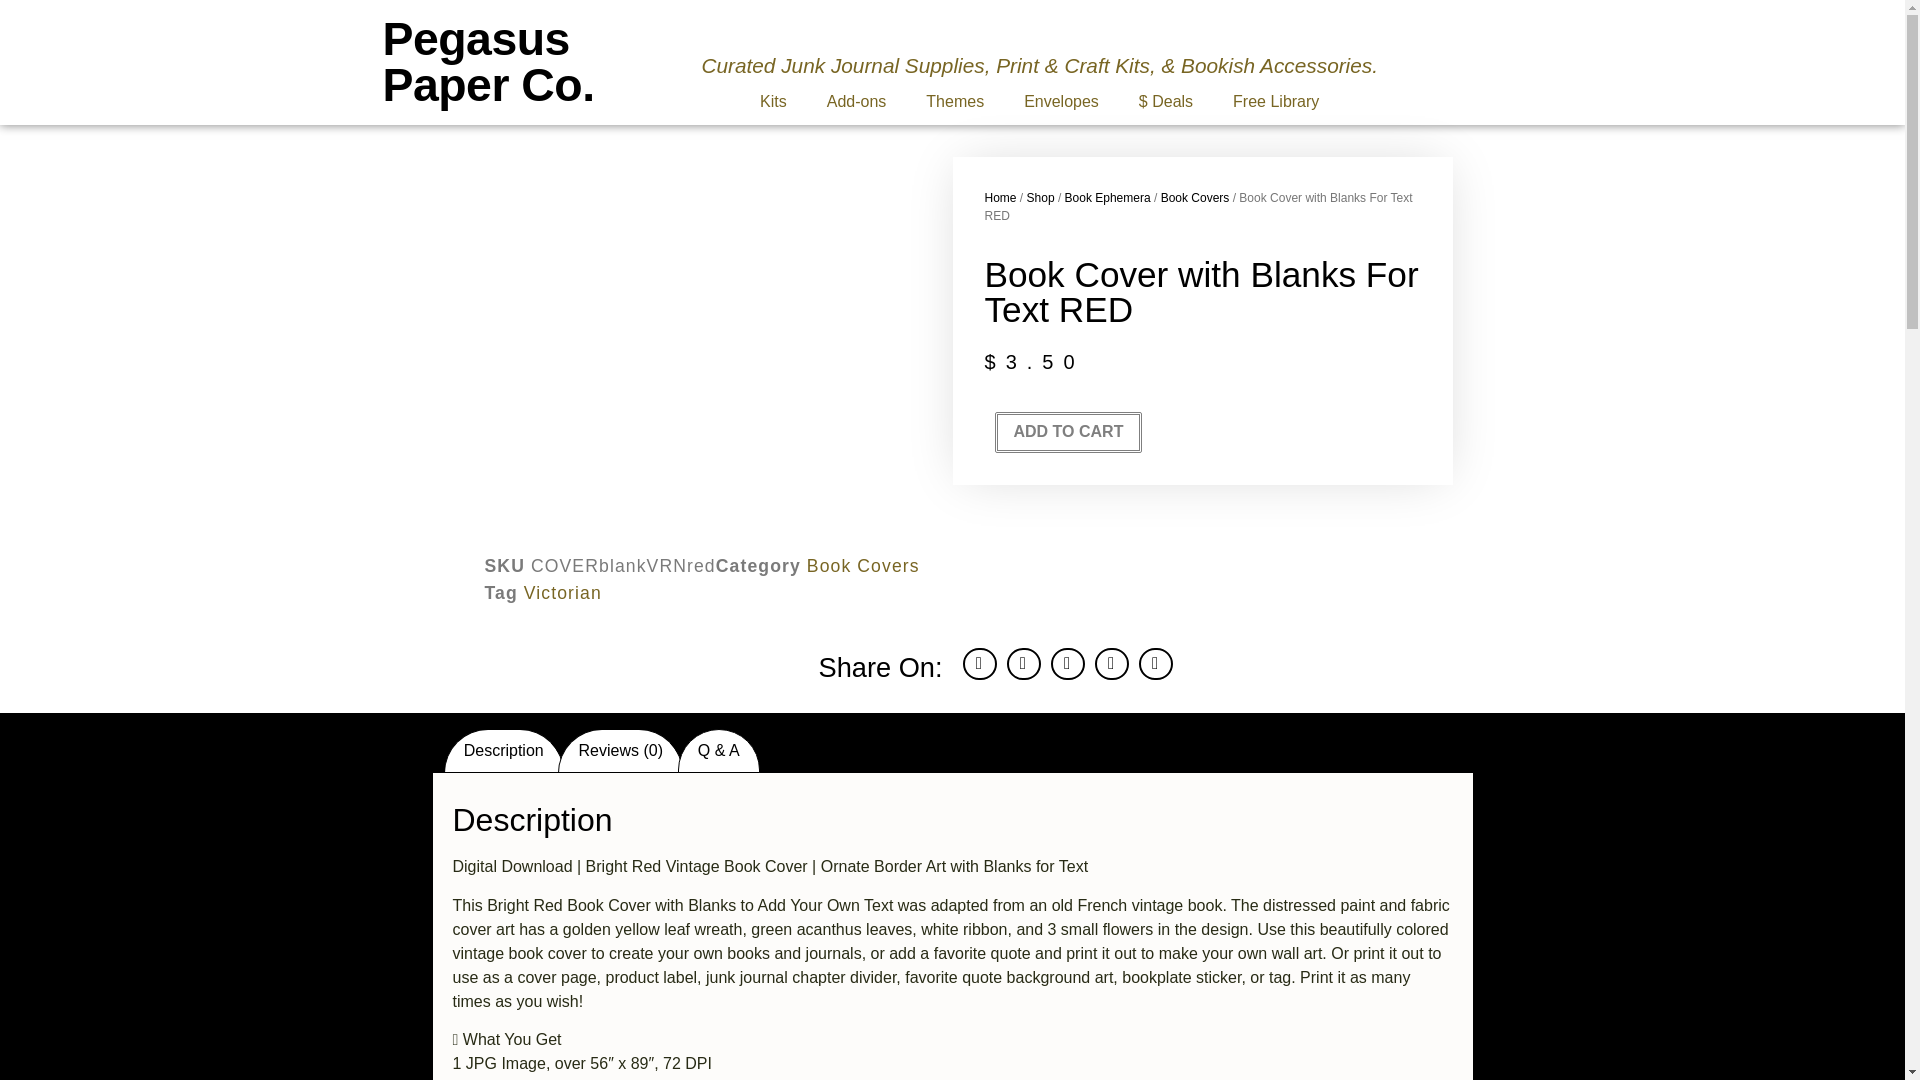 The image size is (1920, 1080). I want to click on Themes, so click(955, 102).